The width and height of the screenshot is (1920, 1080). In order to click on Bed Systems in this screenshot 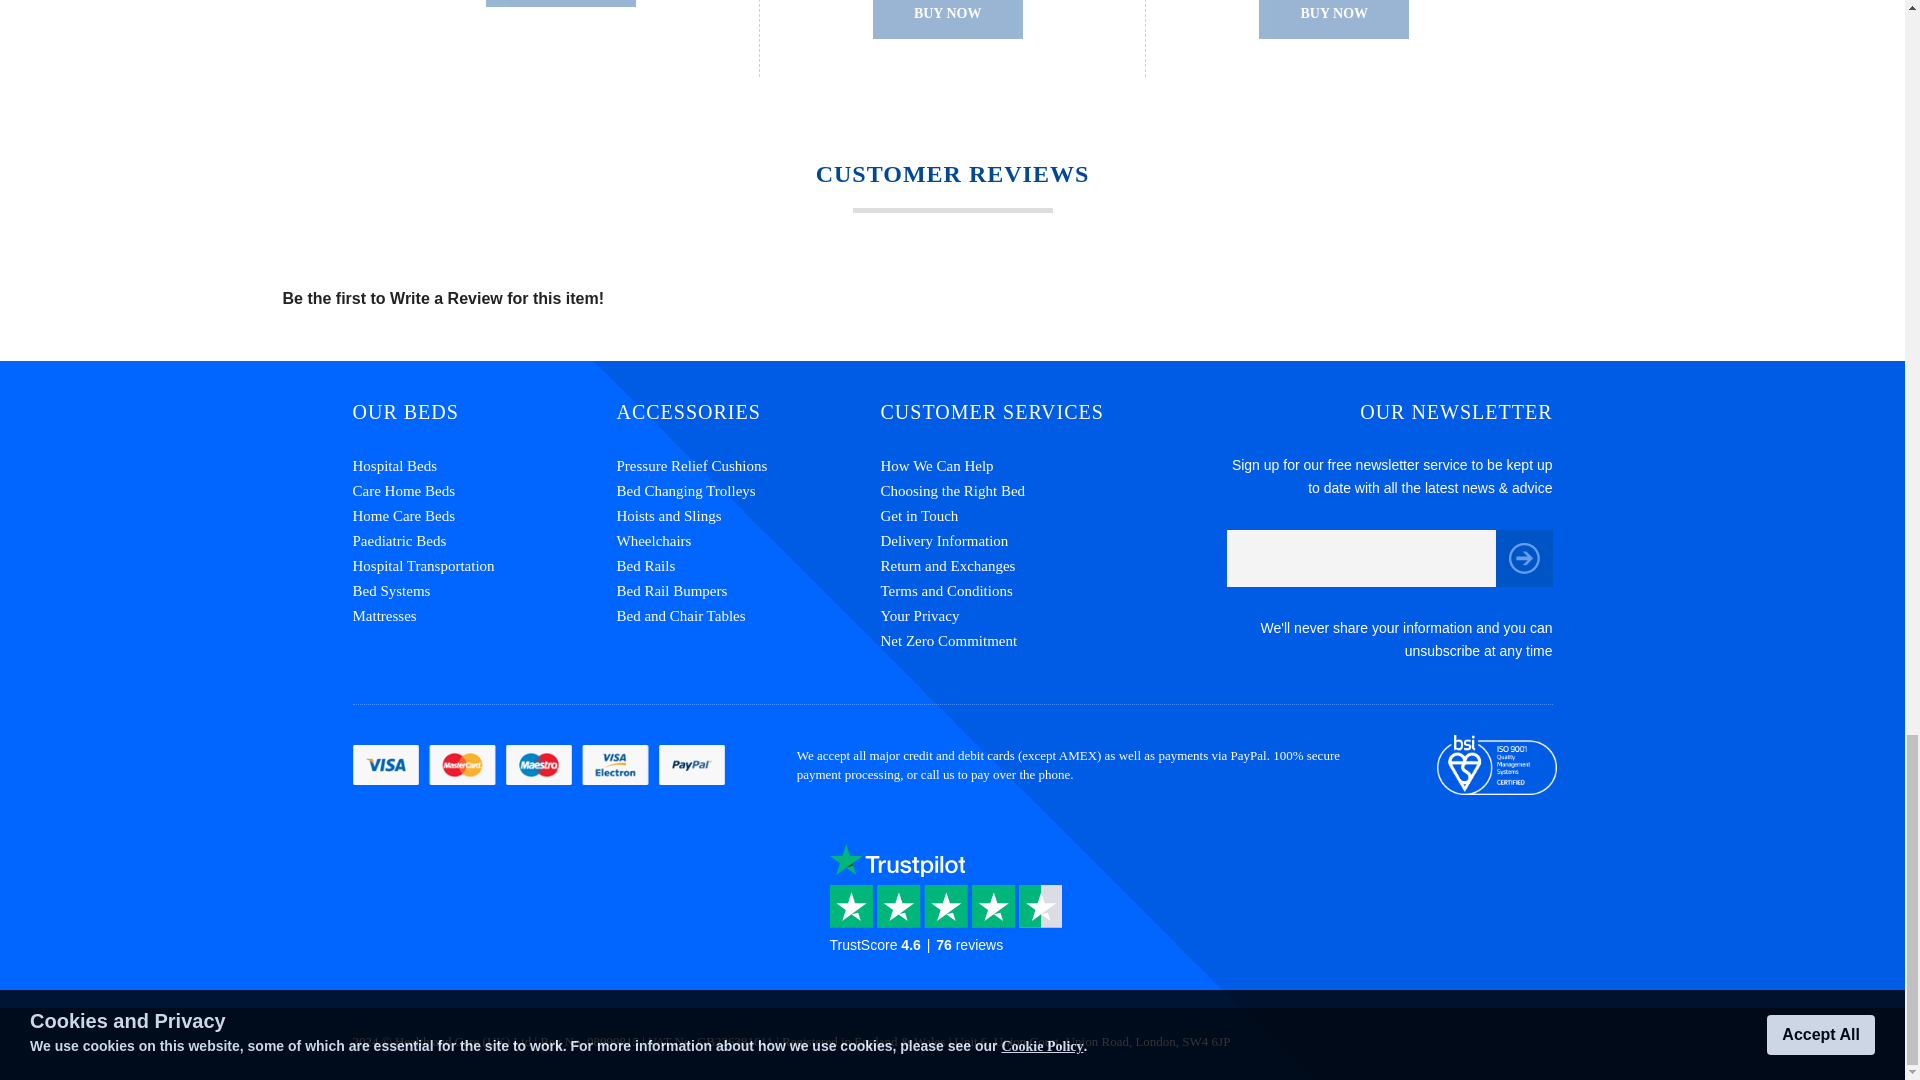, I will do `click(484, 590)`.